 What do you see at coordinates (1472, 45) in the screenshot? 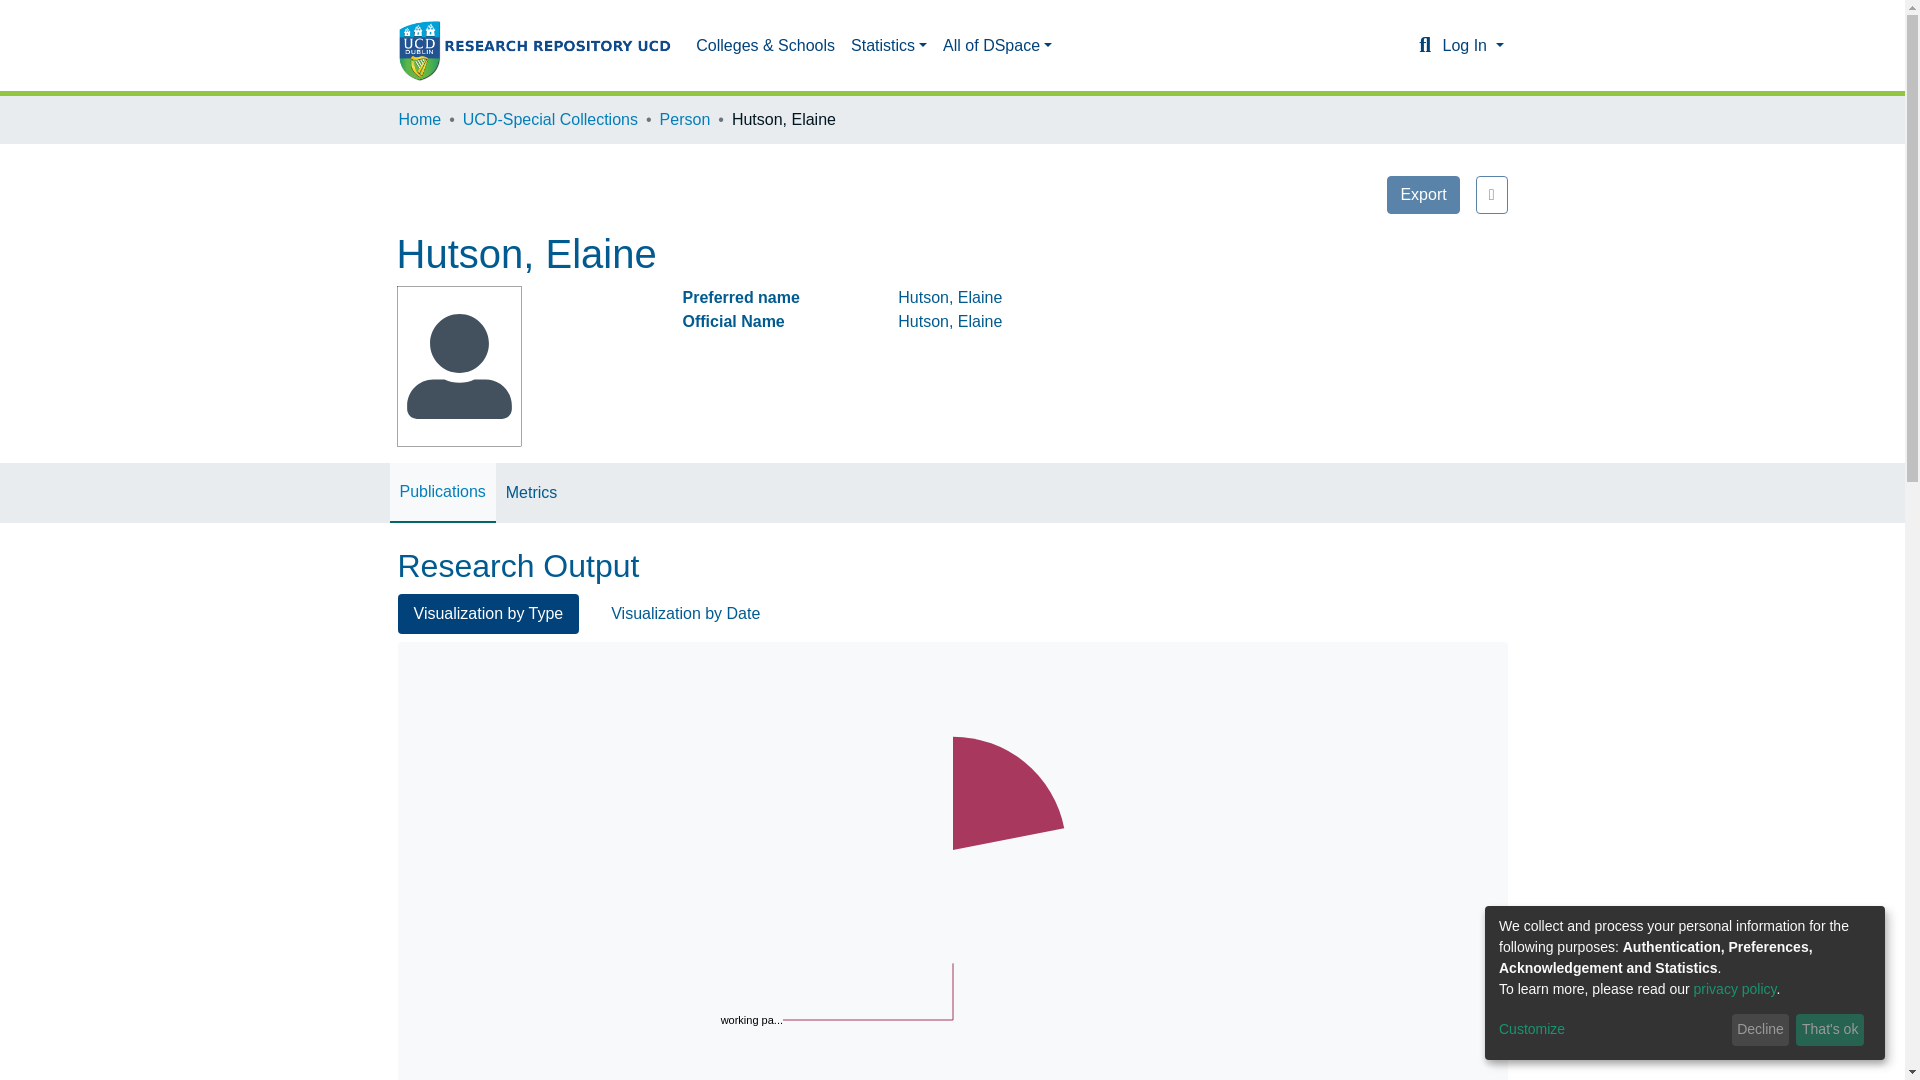
I see `Log In` at bounding box center [1472, 45].